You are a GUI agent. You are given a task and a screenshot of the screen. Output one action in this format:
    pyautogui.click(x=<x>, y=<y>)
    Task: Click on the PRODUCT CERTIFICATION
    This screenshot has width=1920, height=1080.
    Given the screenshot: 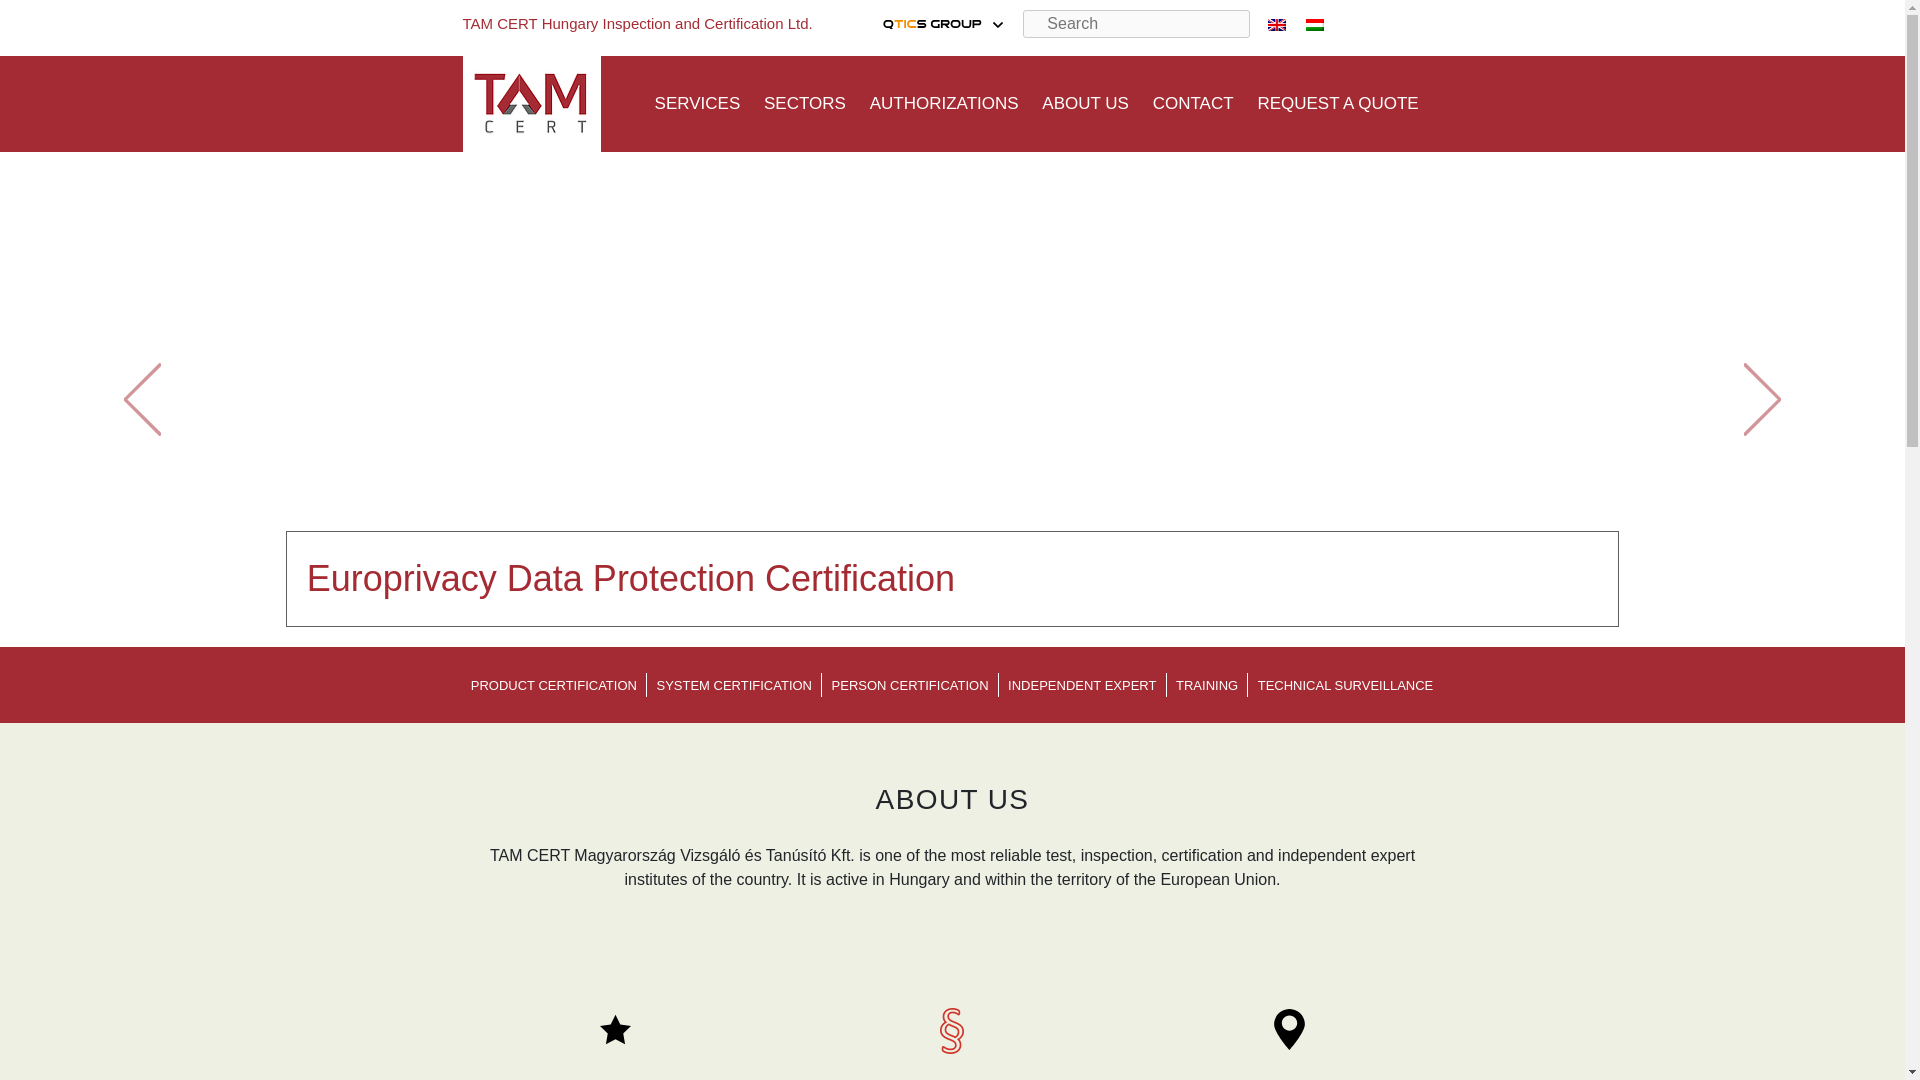 What is the action you would take?
    pyautogui.click(x=554, y=686)
    